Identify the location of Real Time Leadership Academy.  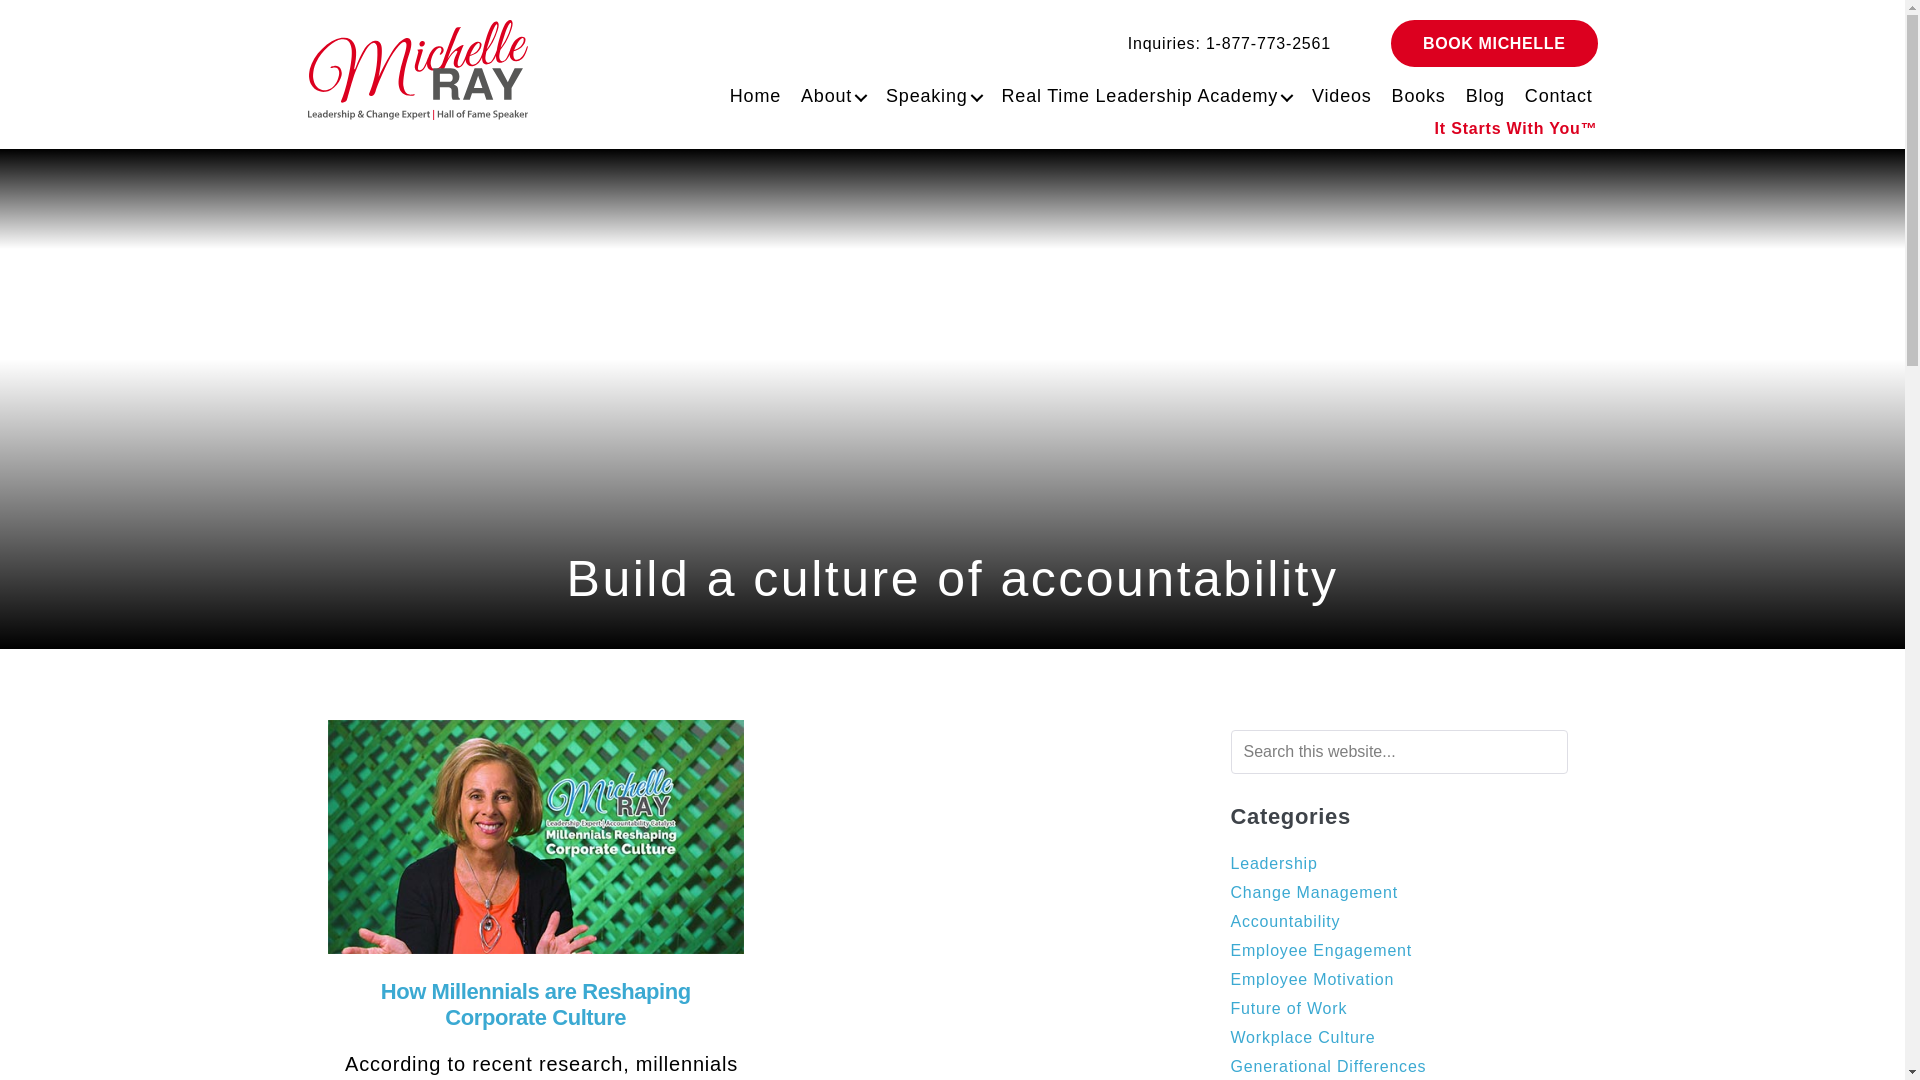
(1142, 92).